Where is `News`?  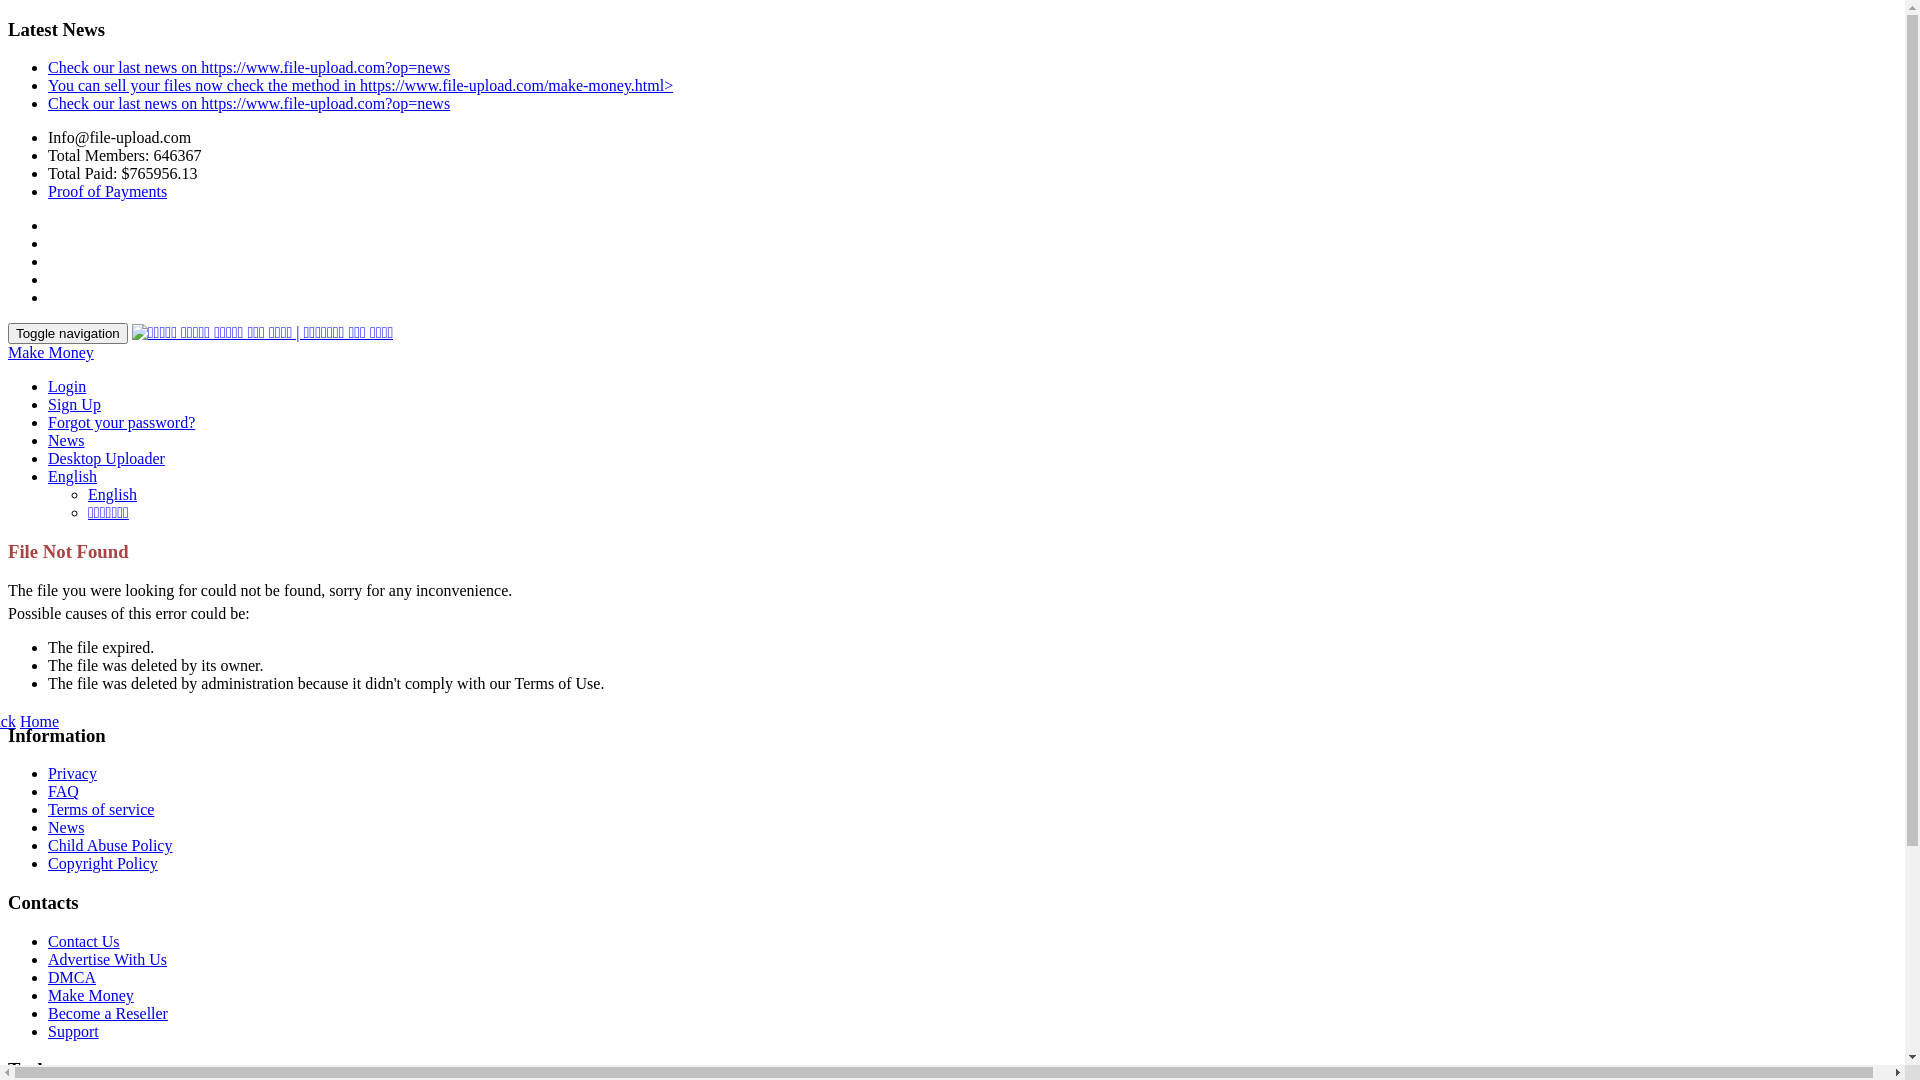
News is located at coordinates (66, 440).